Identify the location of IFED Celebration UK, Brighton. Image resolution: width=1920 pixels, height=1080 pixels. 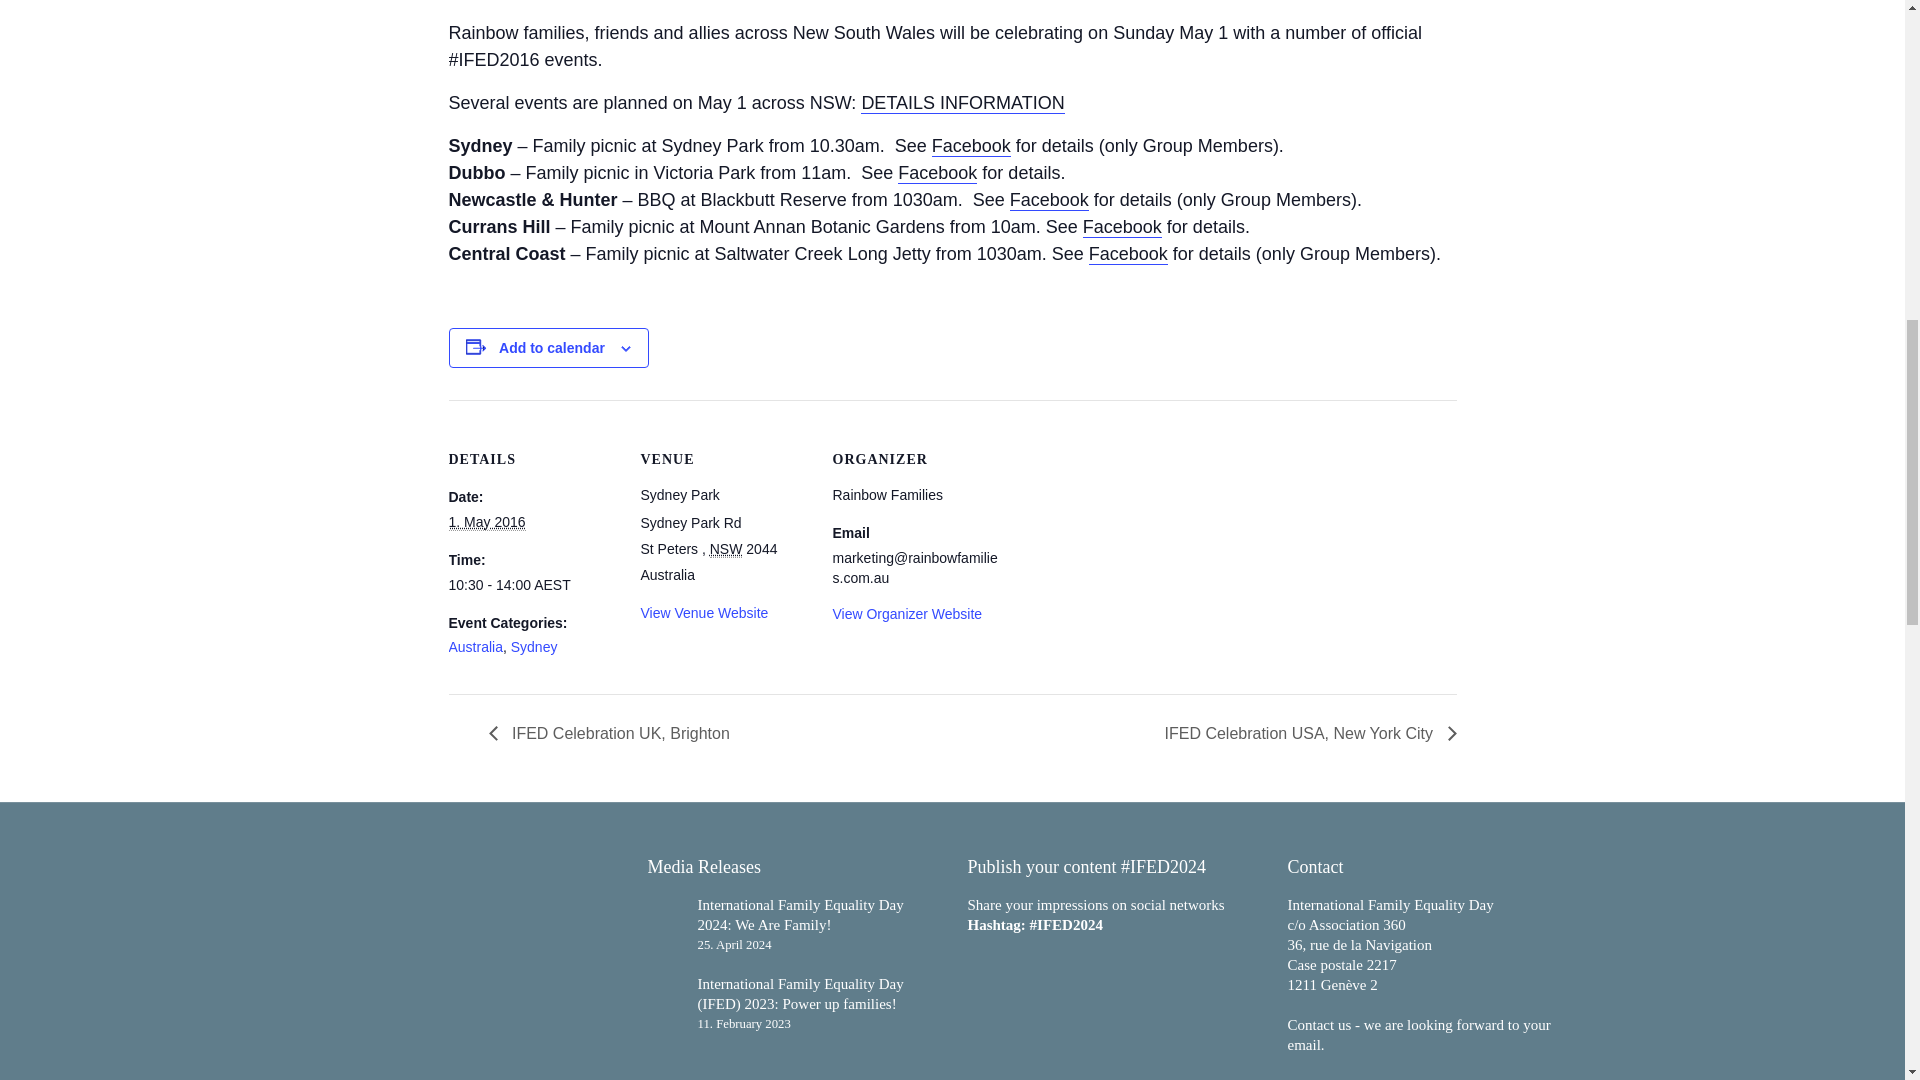
(613, 732).